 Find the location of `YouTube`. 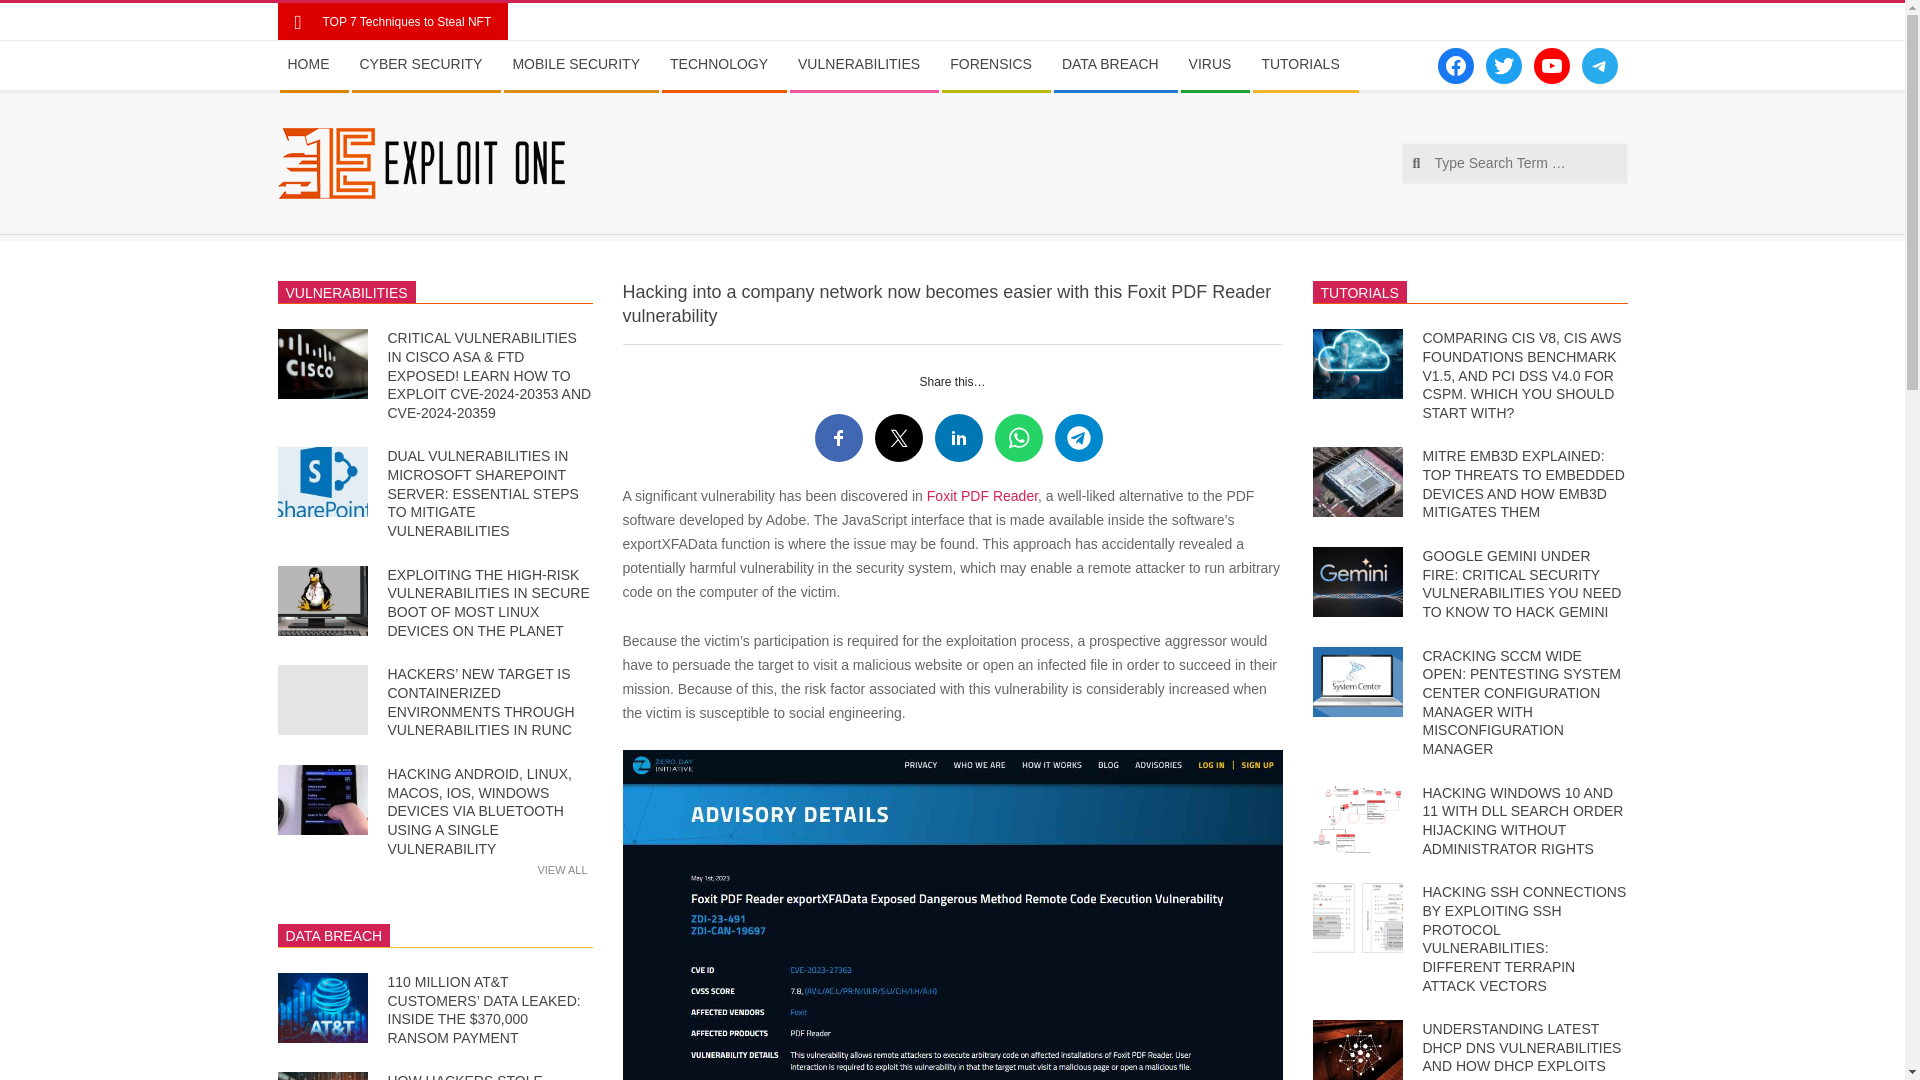

YouTube is located at coordinates (1552, 66).